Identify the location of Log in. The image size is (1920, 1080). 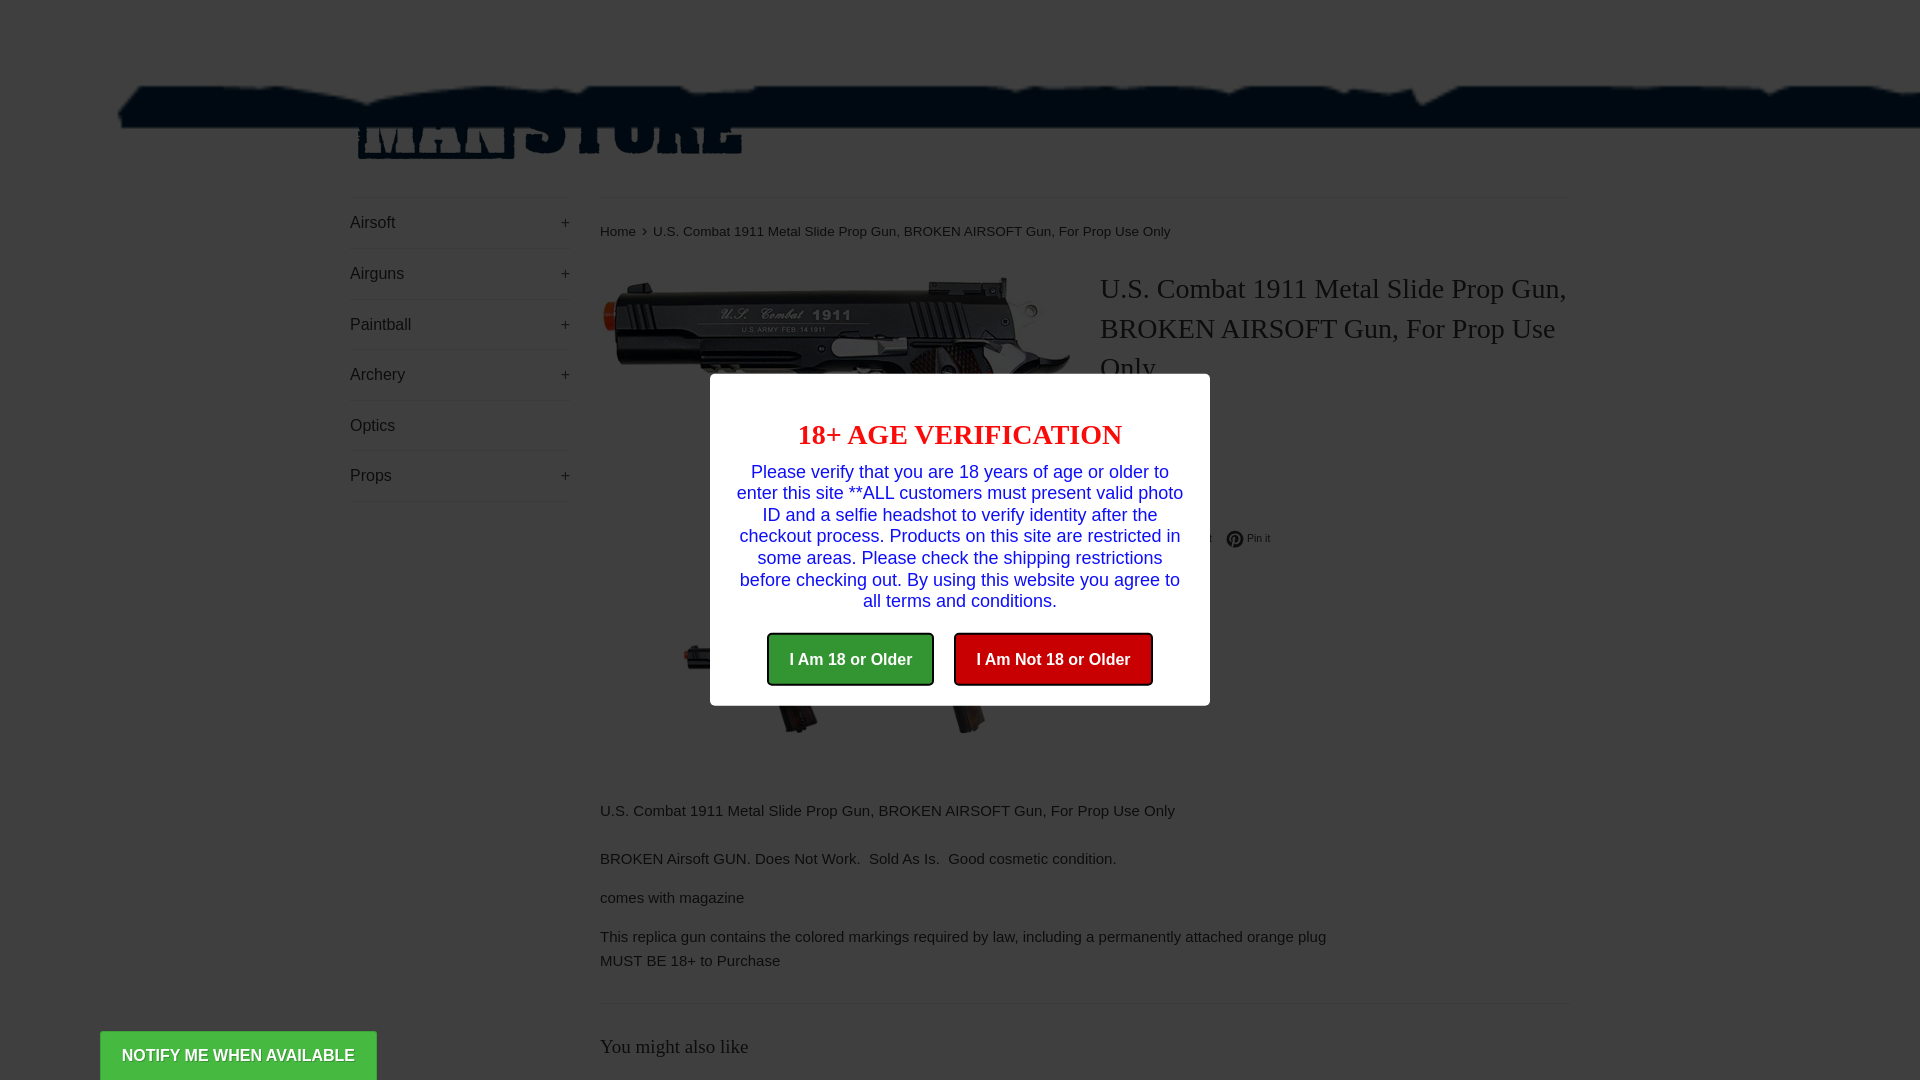
(618, 28).